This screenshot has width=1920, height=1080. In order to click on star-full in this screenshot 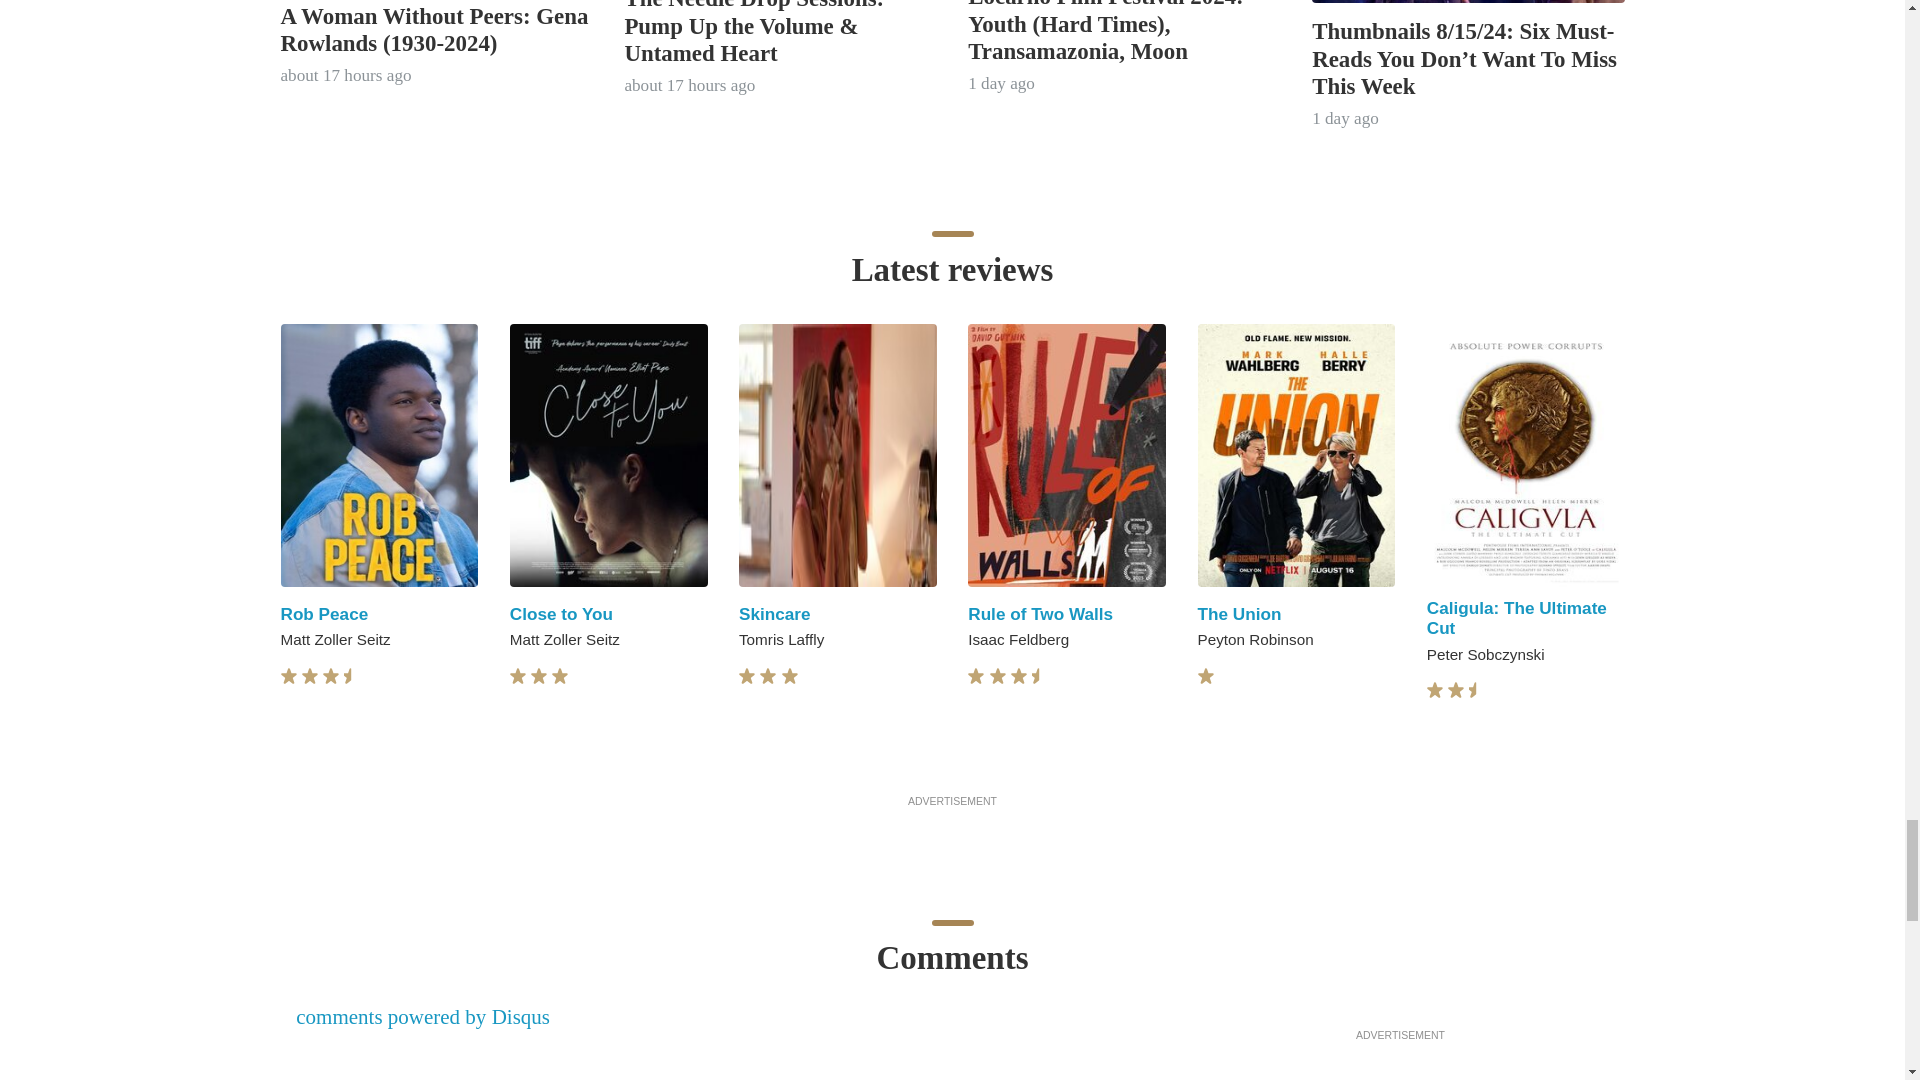, I will do `click(288, 676)`.